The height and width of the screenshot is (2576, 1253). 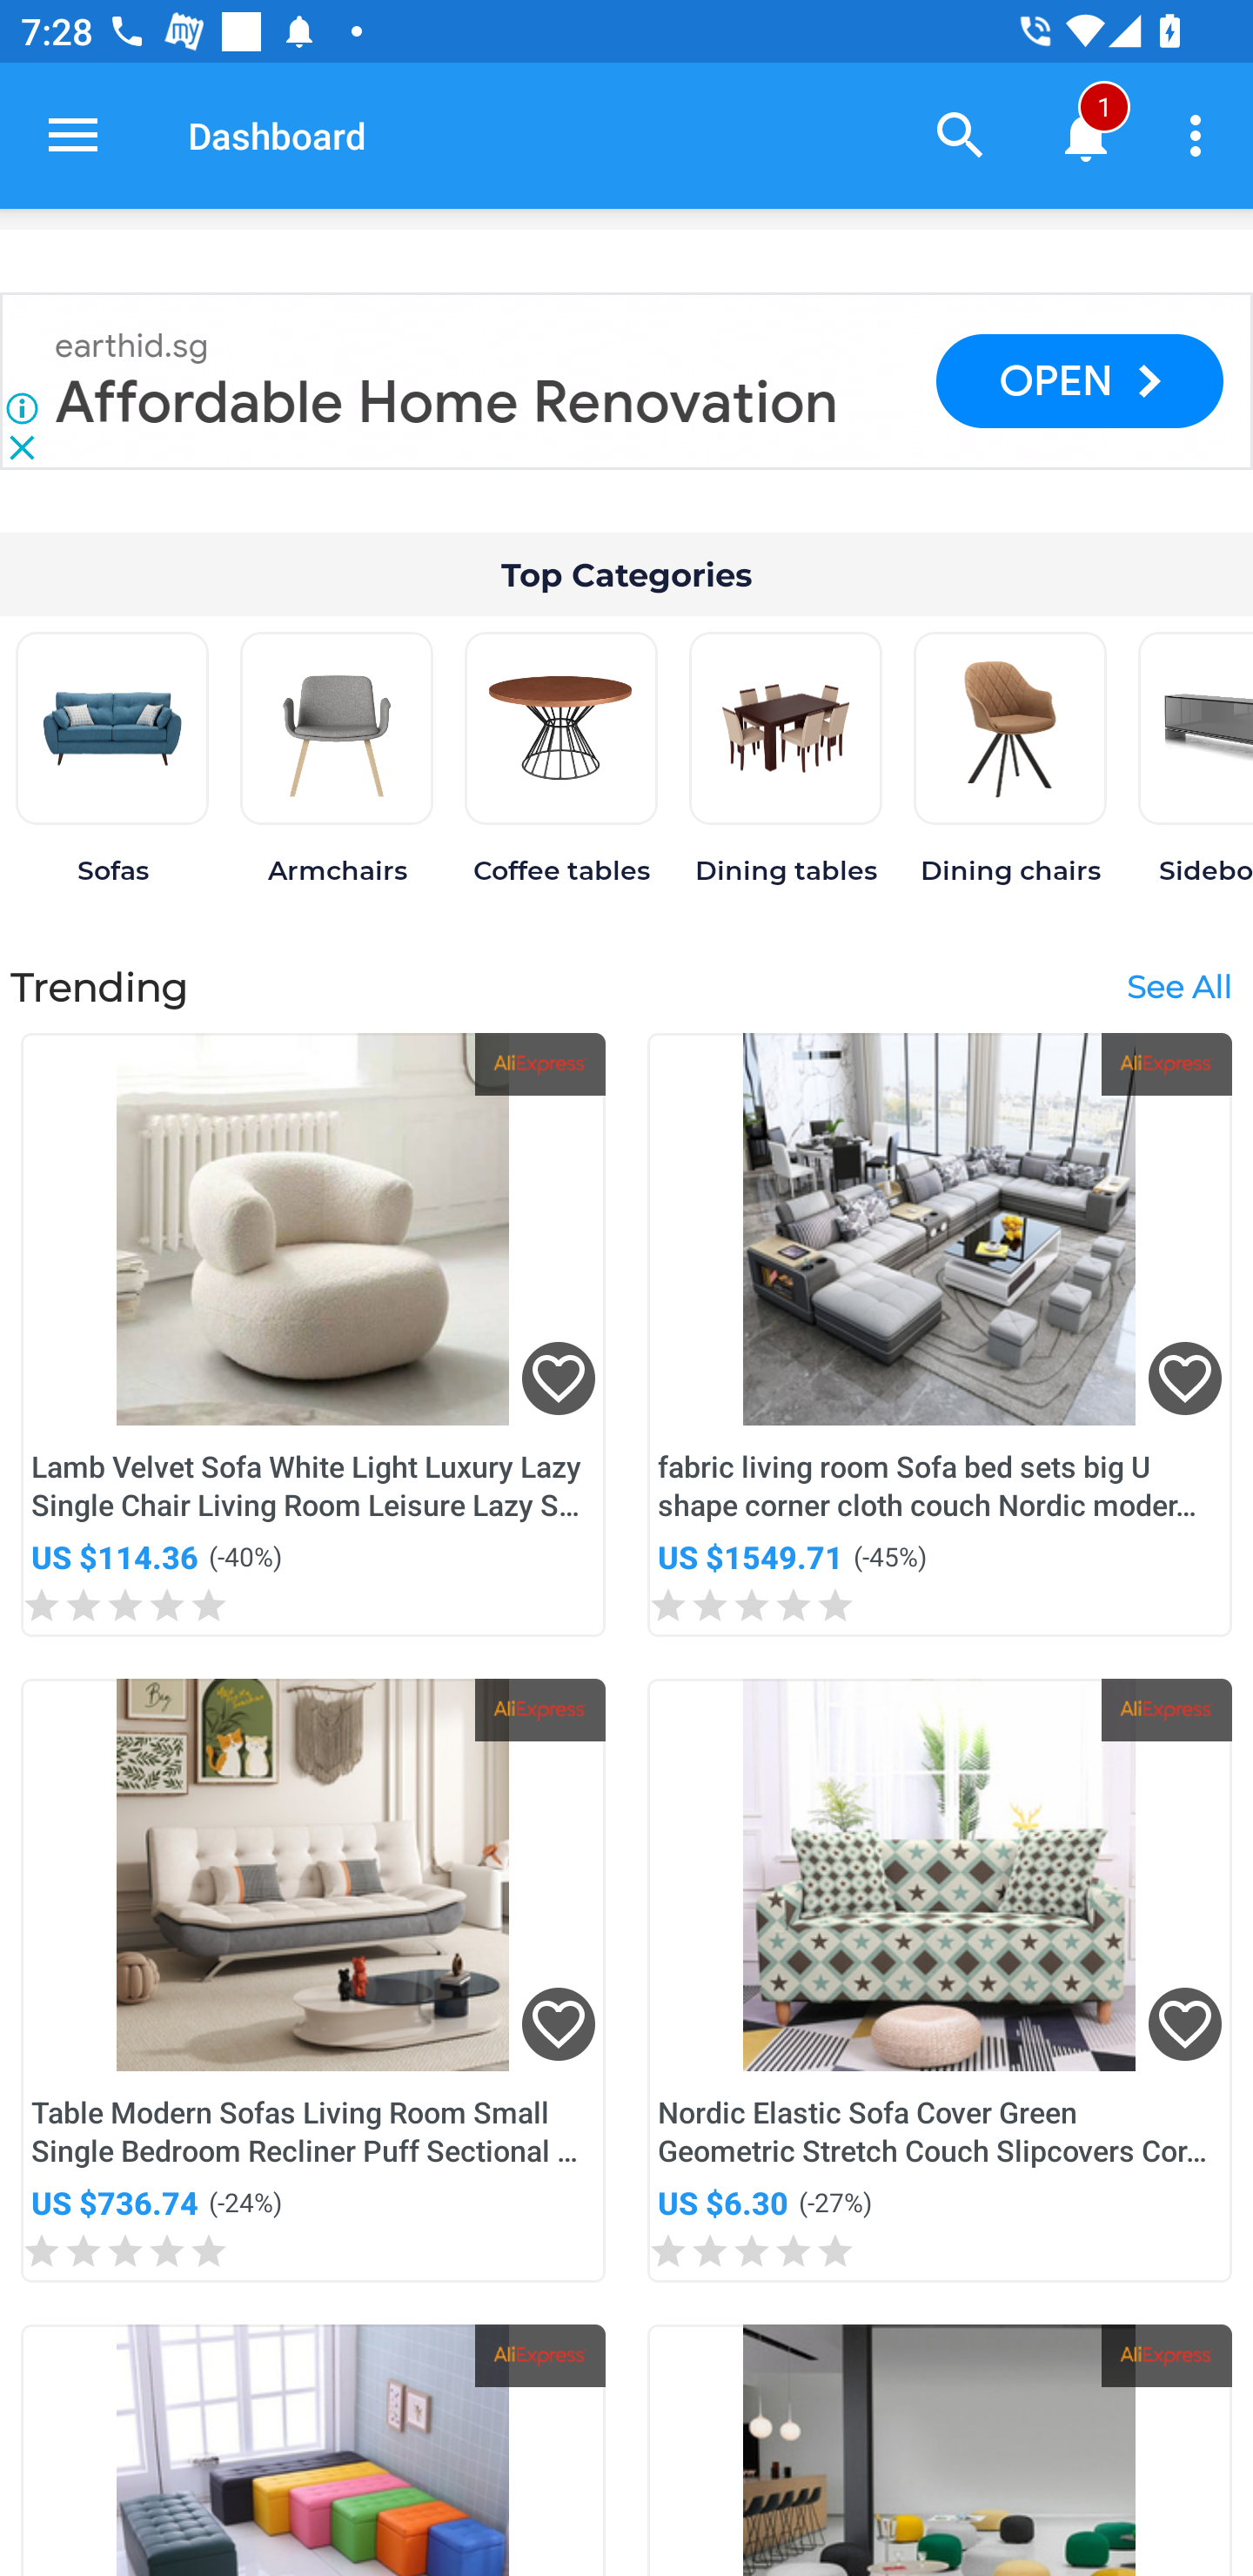 What do you see at coordinates (1201, 134) in the screenshot?
I see `More options` at bounding box center [1201, 134].